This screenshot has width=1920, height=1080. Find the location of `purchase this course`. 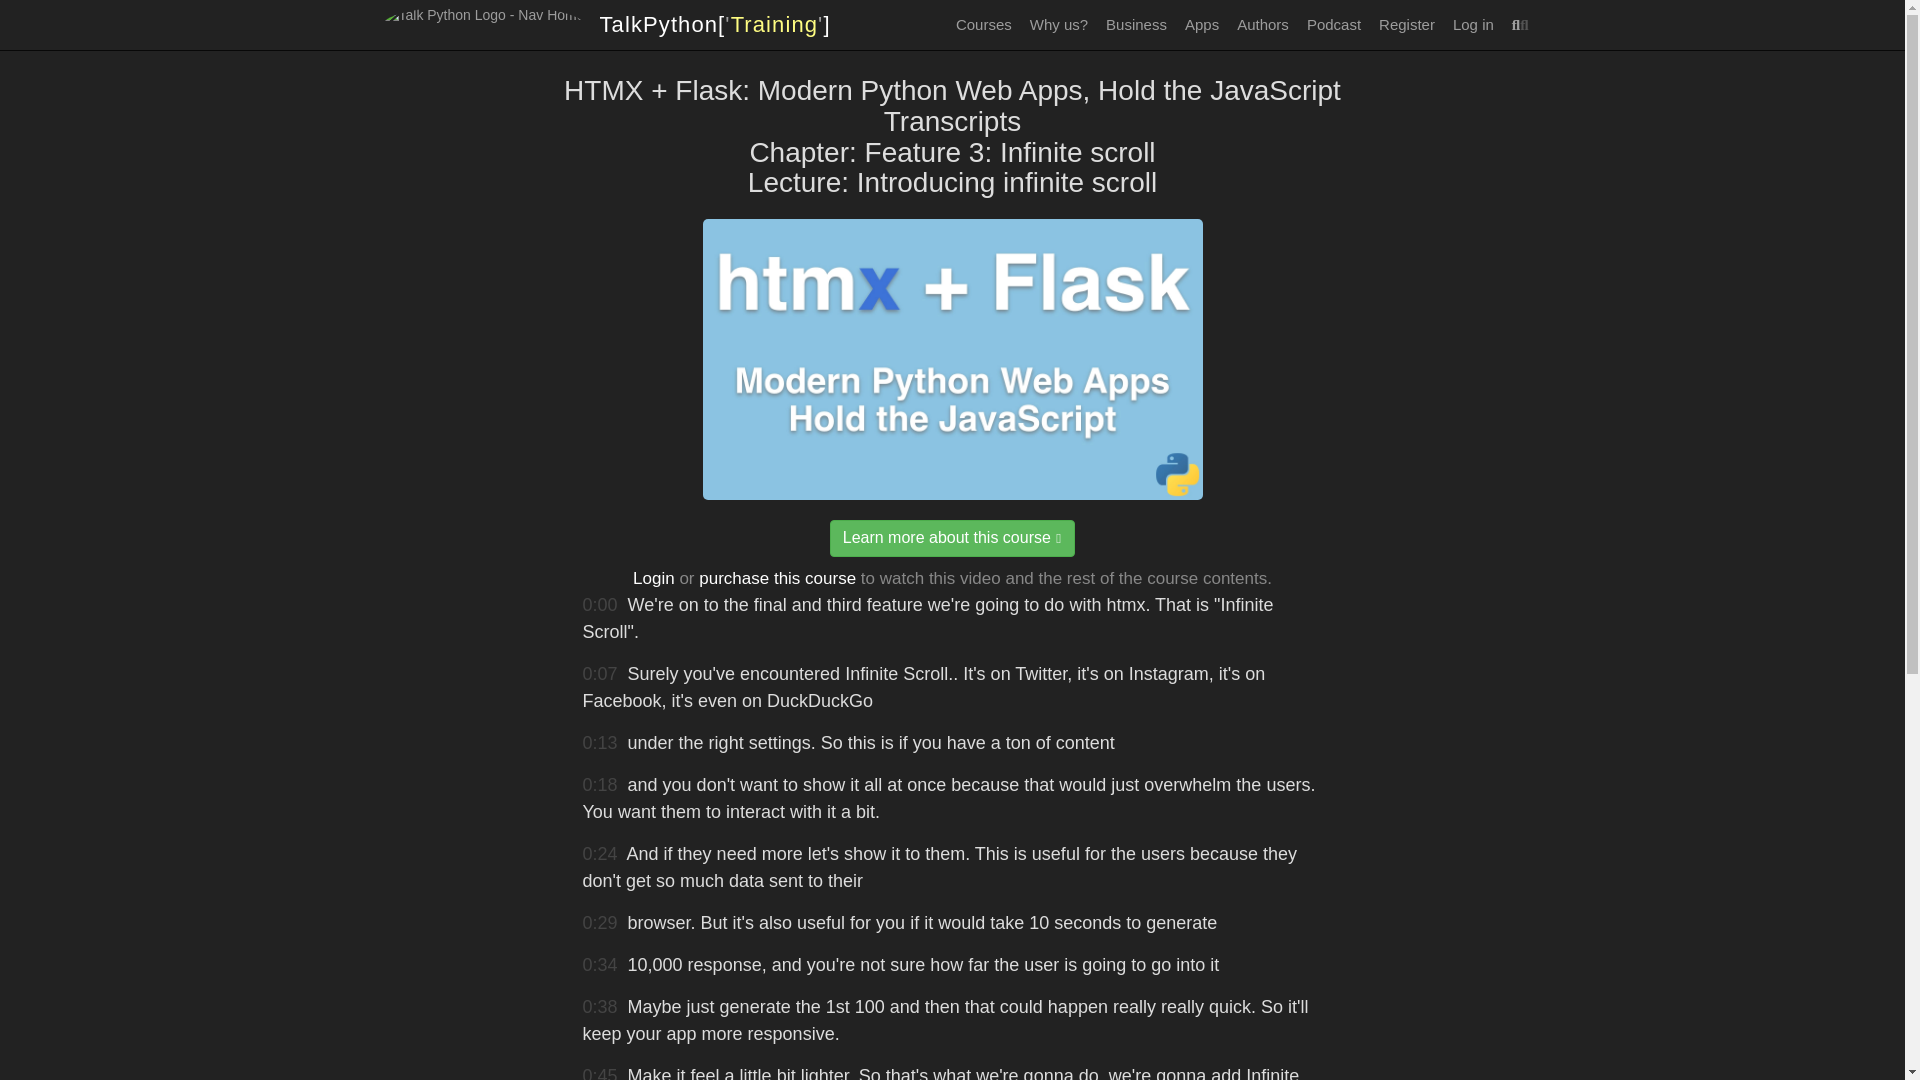

purchase this course is located at coordinates (777, 578).